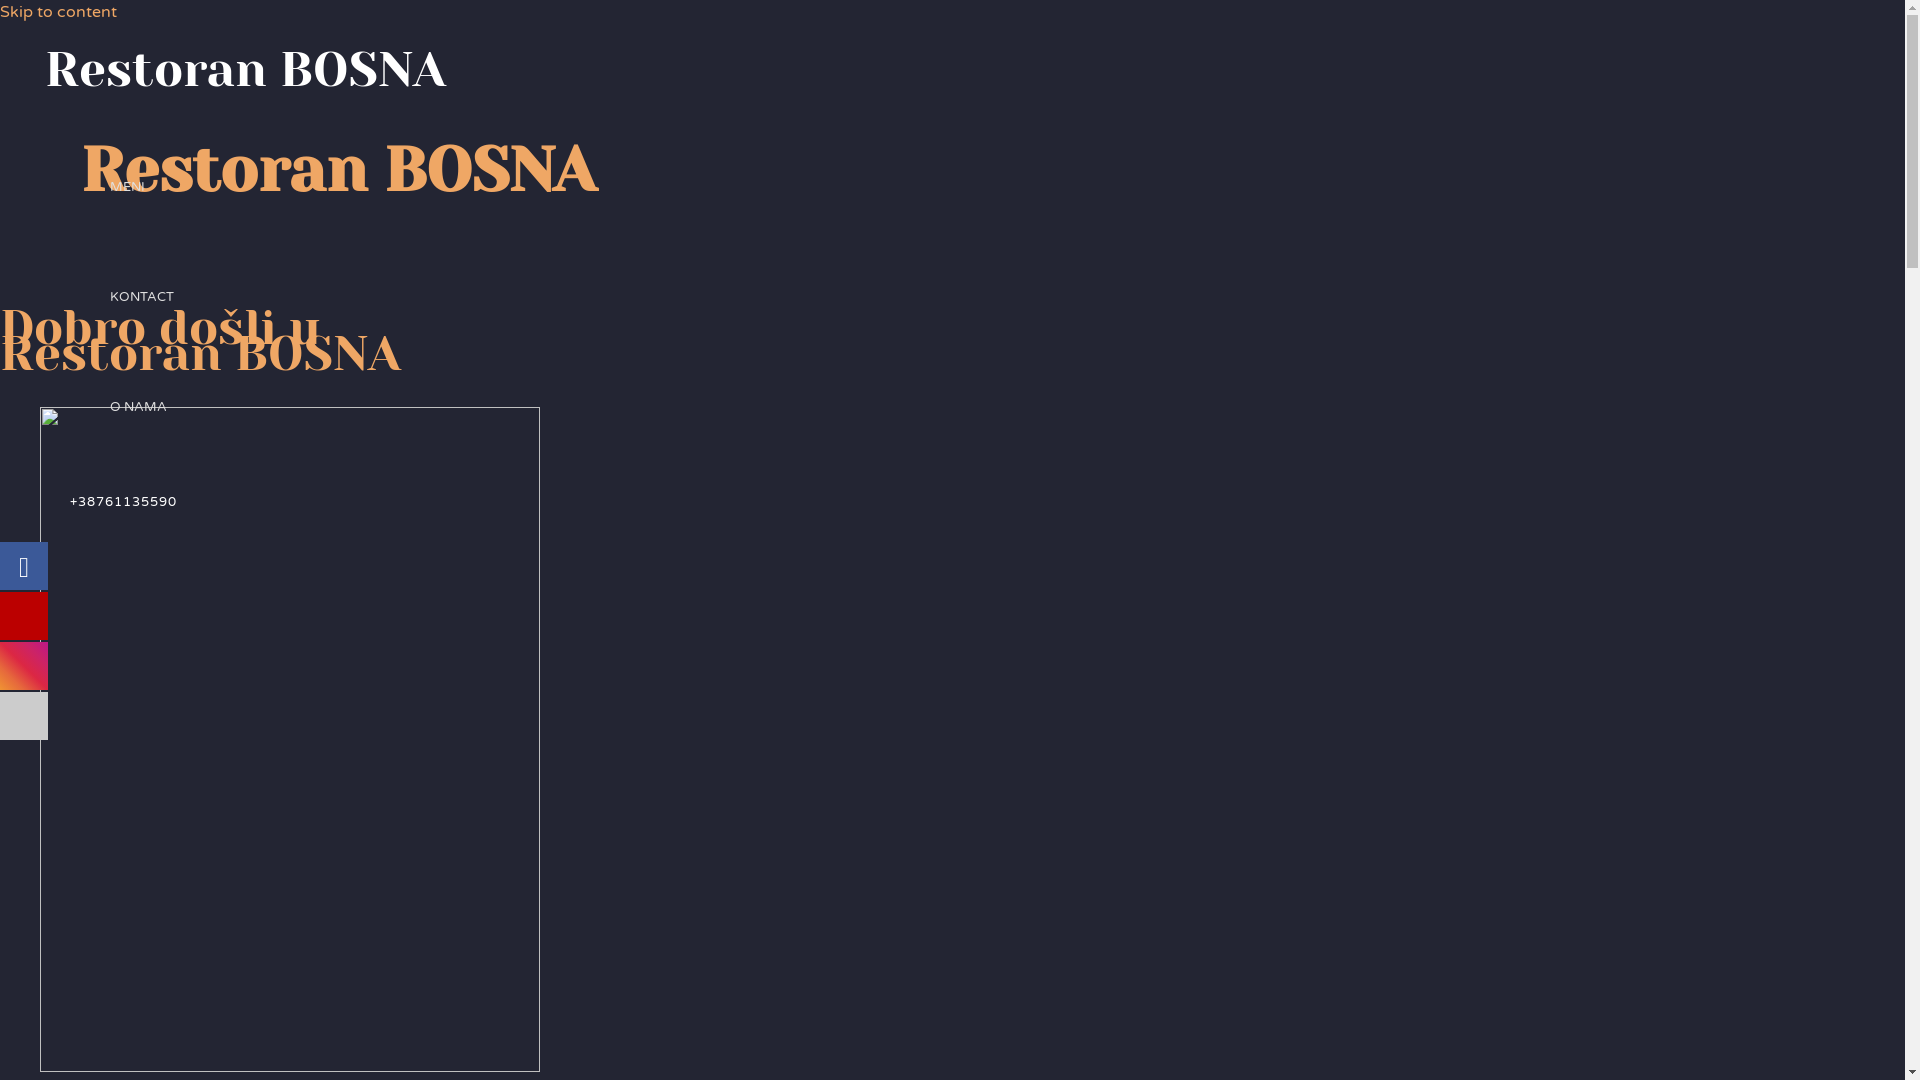 The width and height of the screenshot is (1920, 1080). I want to click on O NAMA, so click(142, 407).